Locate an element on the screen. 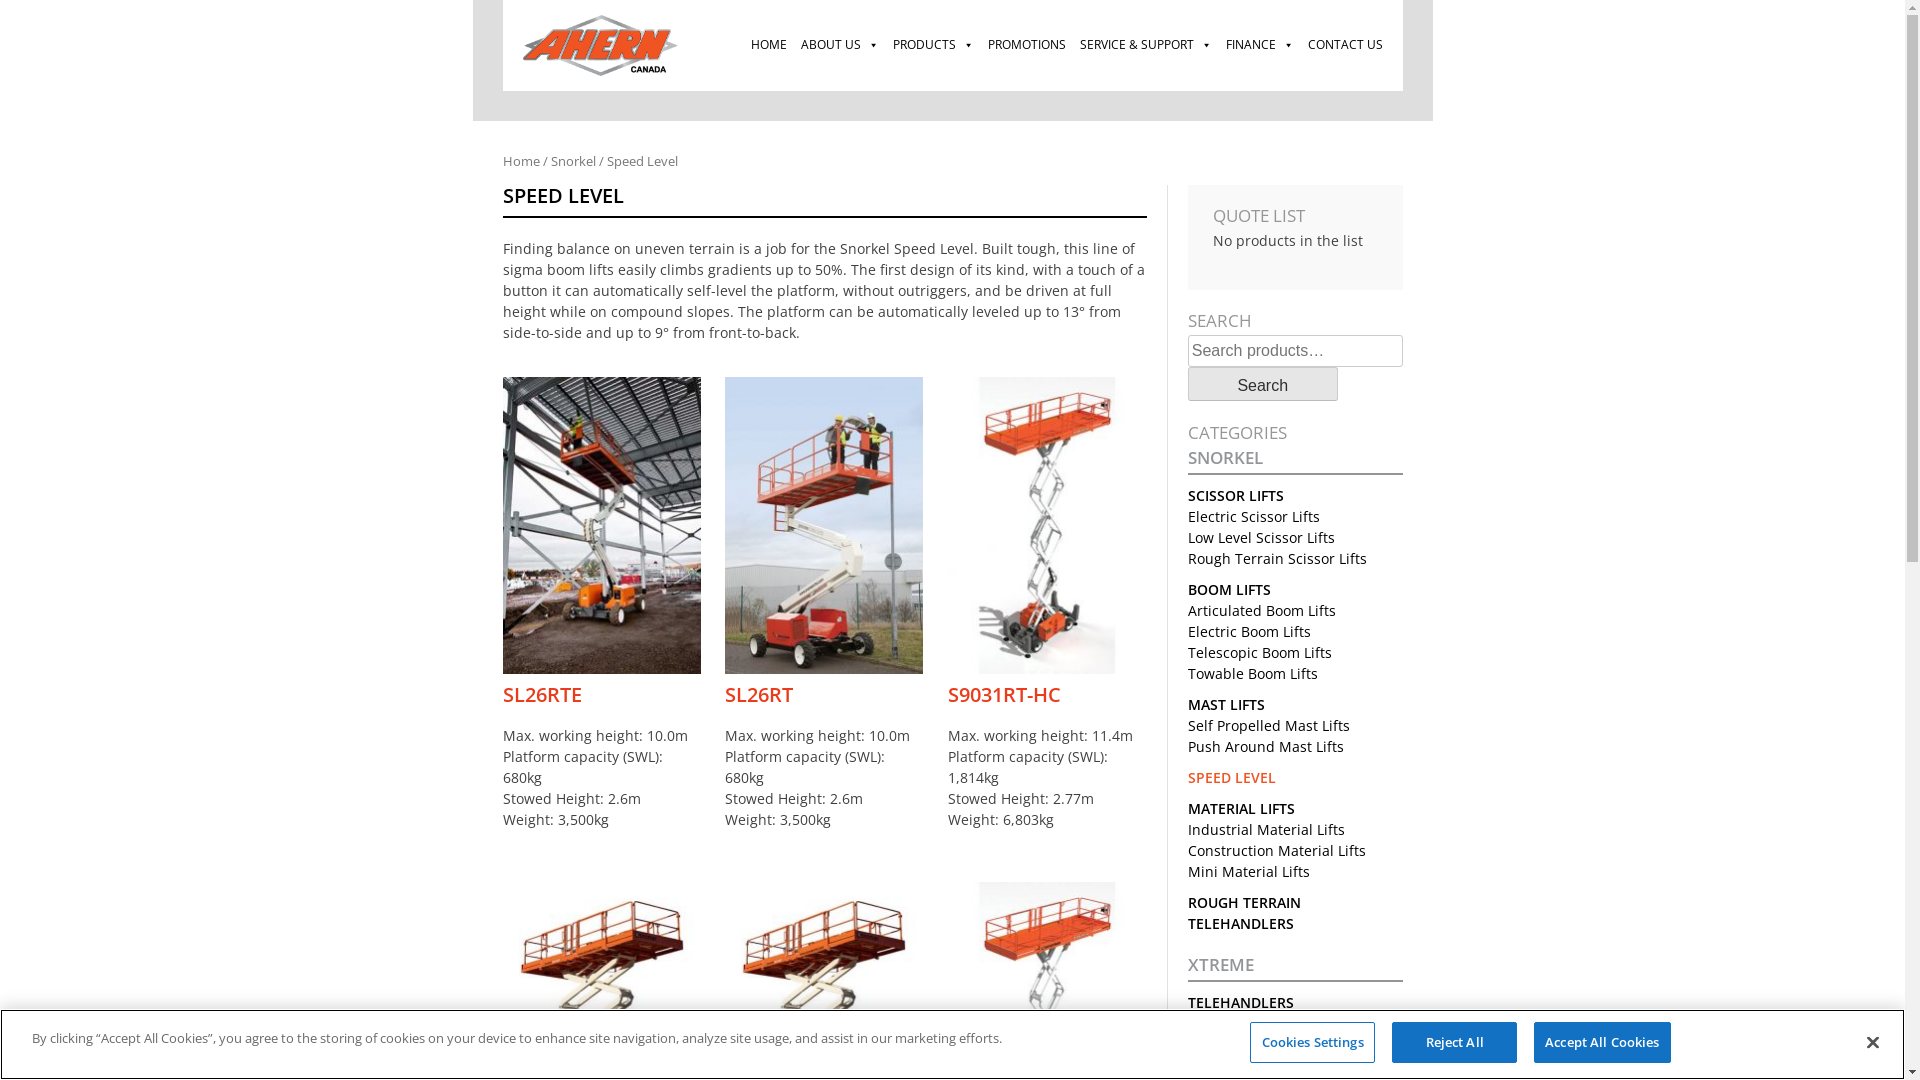 This screenshot has width=1920, height=1080. S9031RT-HC is located at coordinates (1047, 694).